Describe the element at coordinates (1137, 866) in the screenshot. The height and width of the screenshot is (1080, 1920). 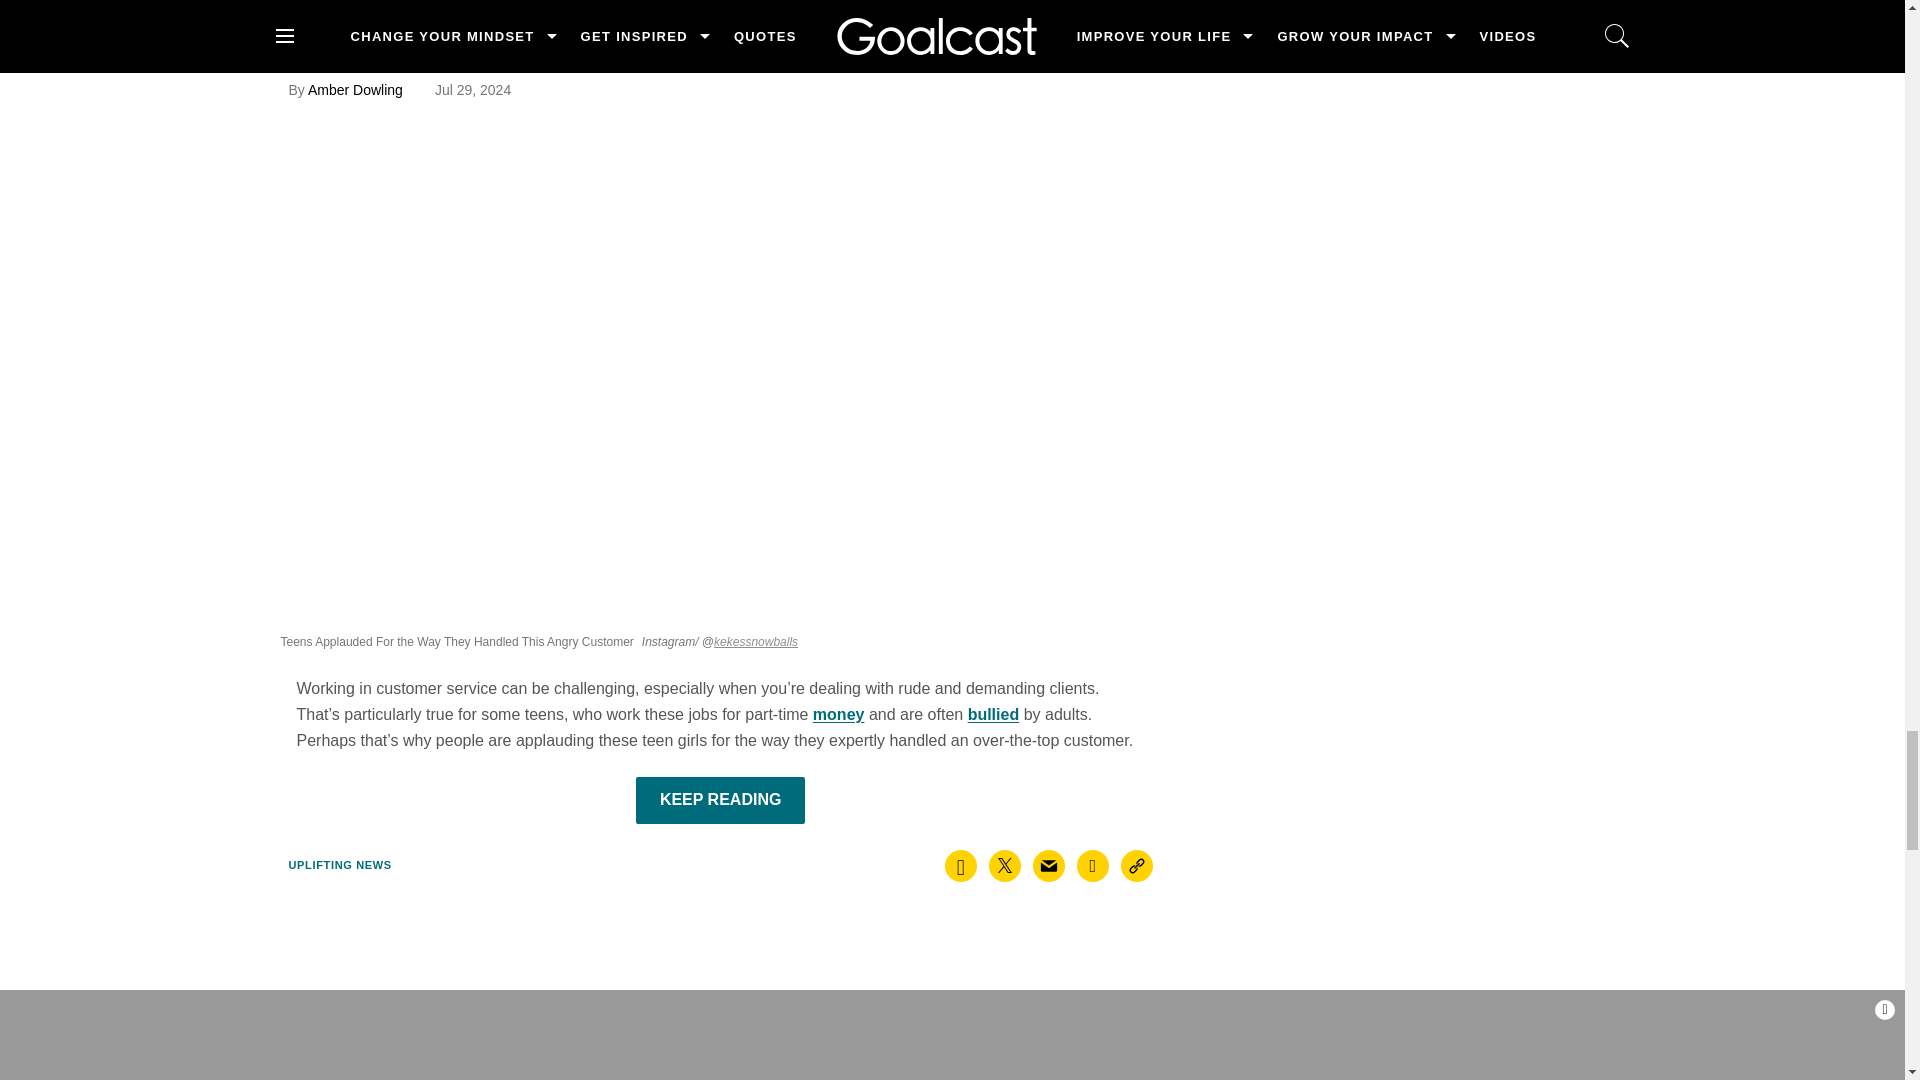
I see `Copy this link to clipboard` at that location.